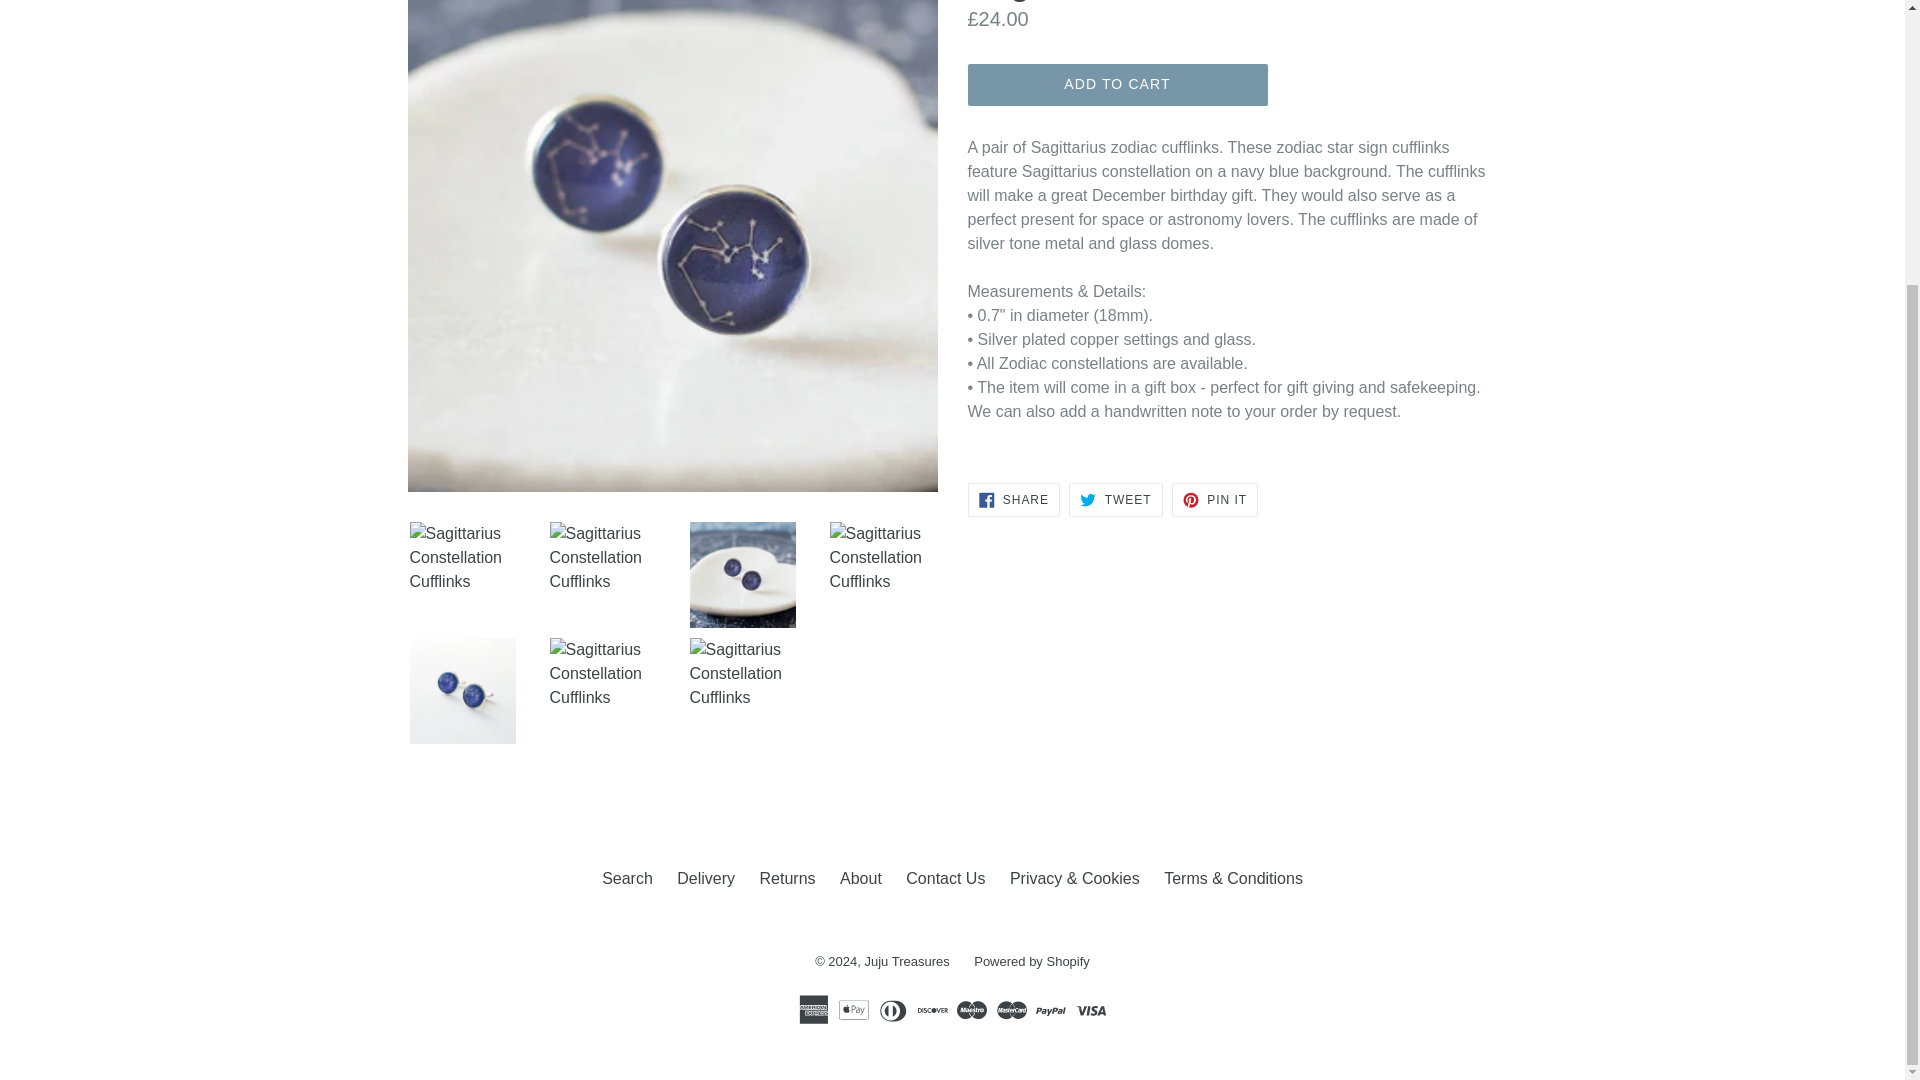 This screenshot has width=1920, height=1080. What do you see at coordinates (1214, 500) in the screenshot?
I see `Pin on Pinterest` at bounding box center [1214, 500].